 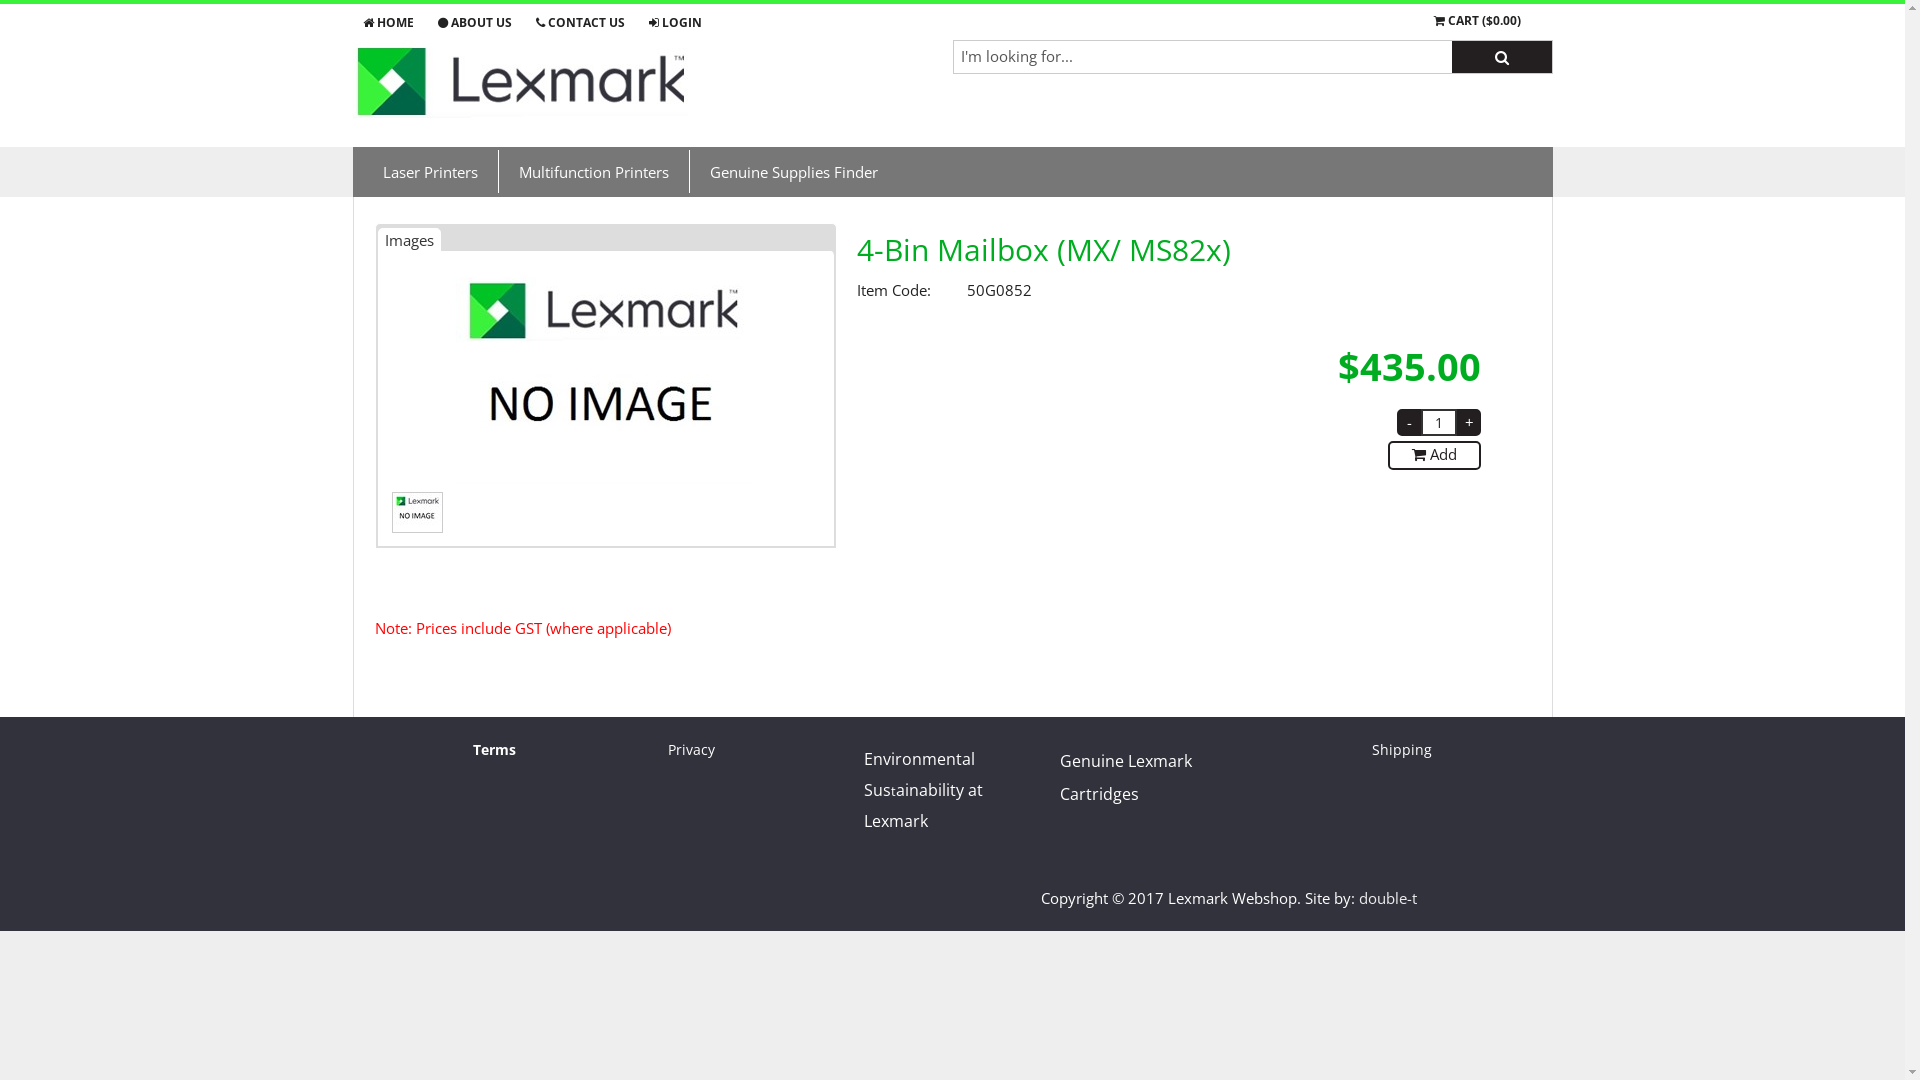 What do you see at coordinates (1409, 422) in the screenshot?
I see `-` at bounding box center [1409, 422].